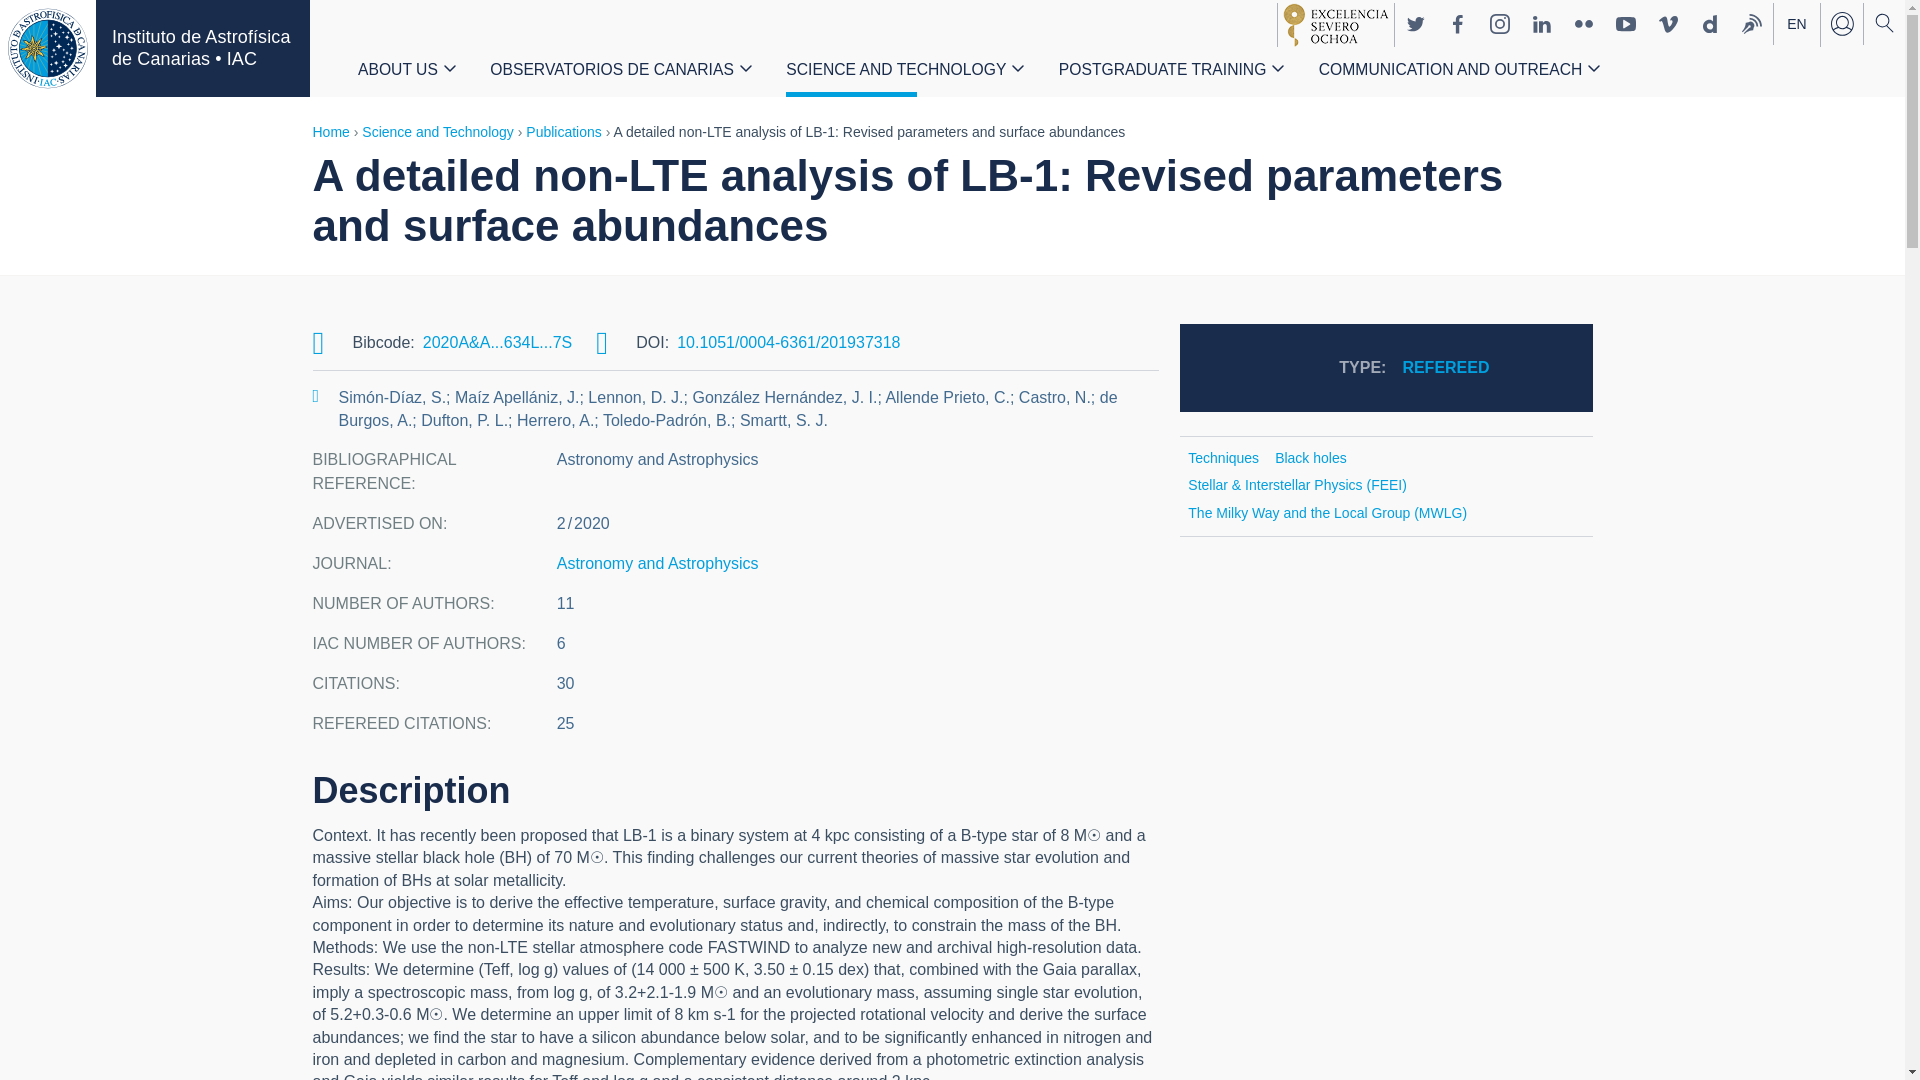 This screenshot has width=1920, height=1080. What do you see at coordinates (1797, 25) in the screenshot?
I see `EN` at bounding box center [1797, 25].